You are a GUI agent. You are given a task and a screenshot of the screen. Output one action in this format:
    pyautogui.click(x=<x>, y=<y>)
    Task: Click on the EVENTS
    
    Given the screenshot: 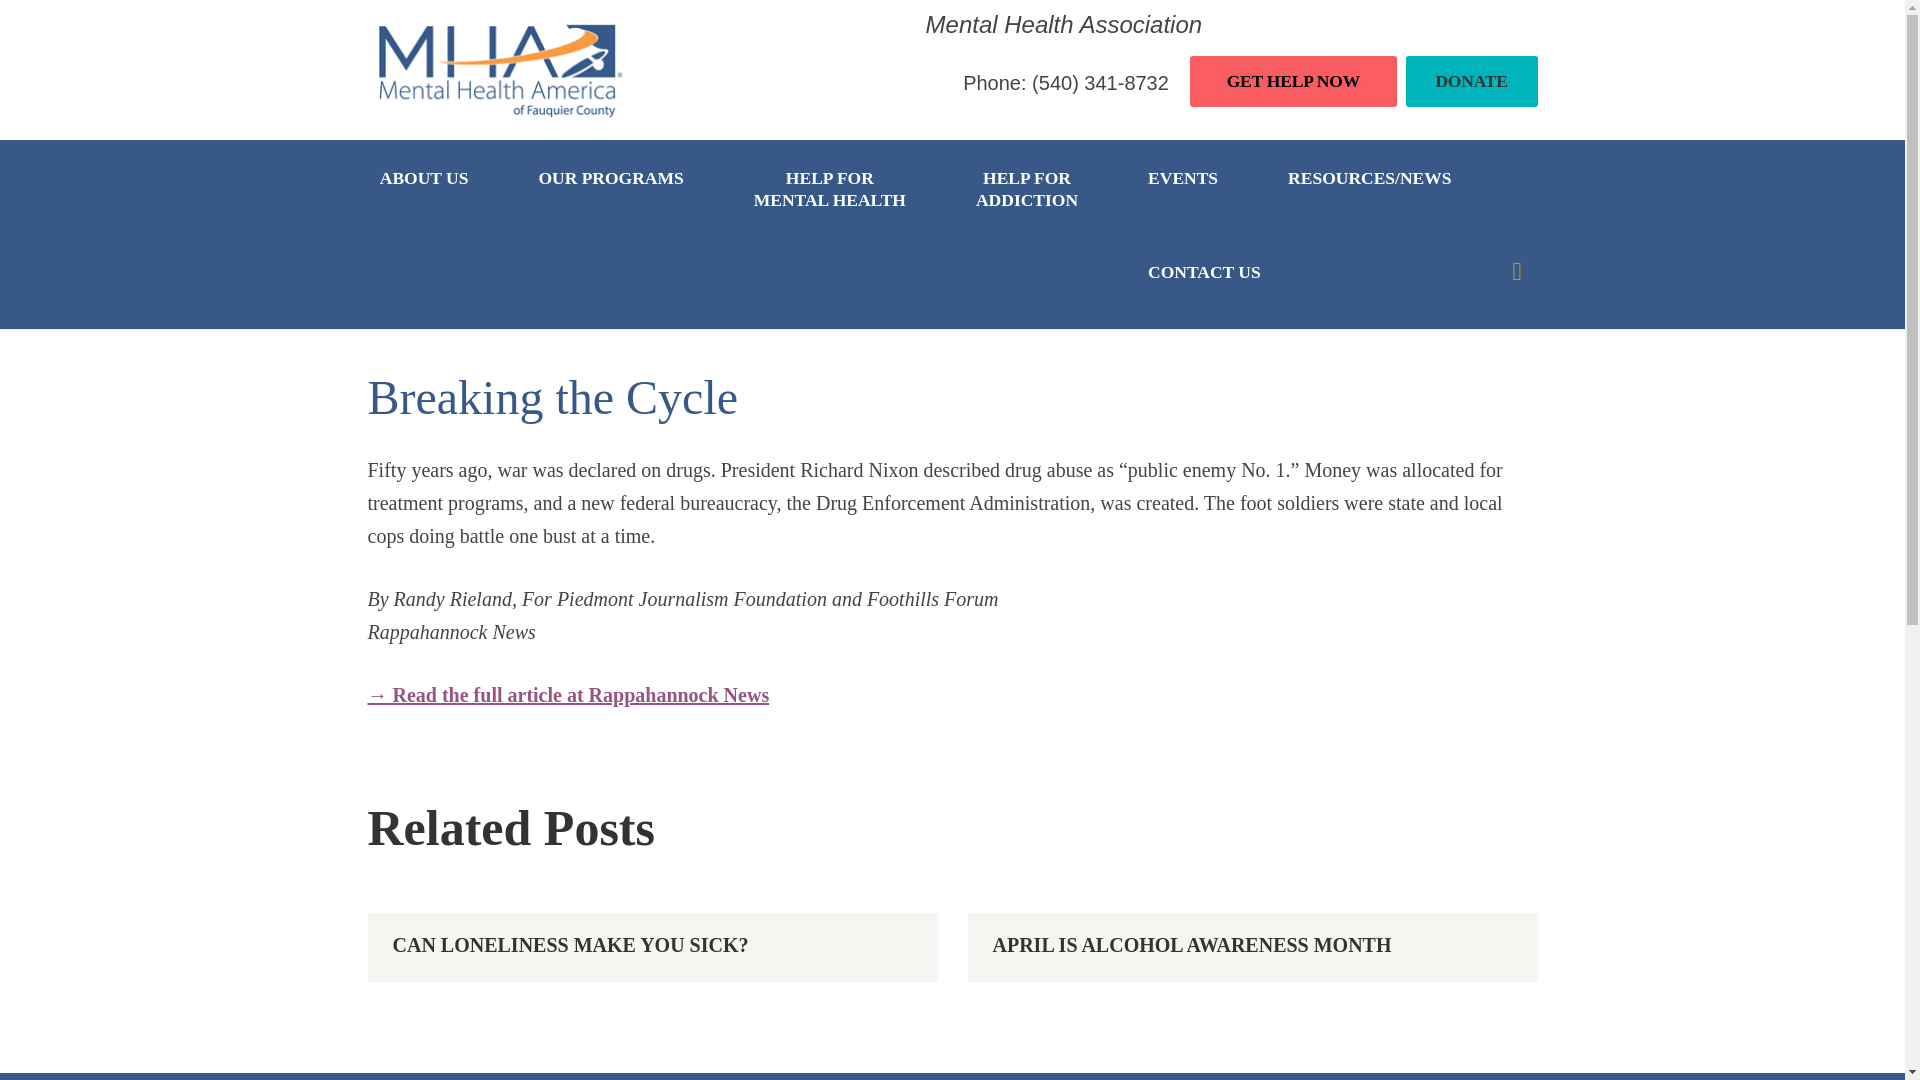 What is the action you would take?
    pyautogui.click(x=1183, y=188)
    